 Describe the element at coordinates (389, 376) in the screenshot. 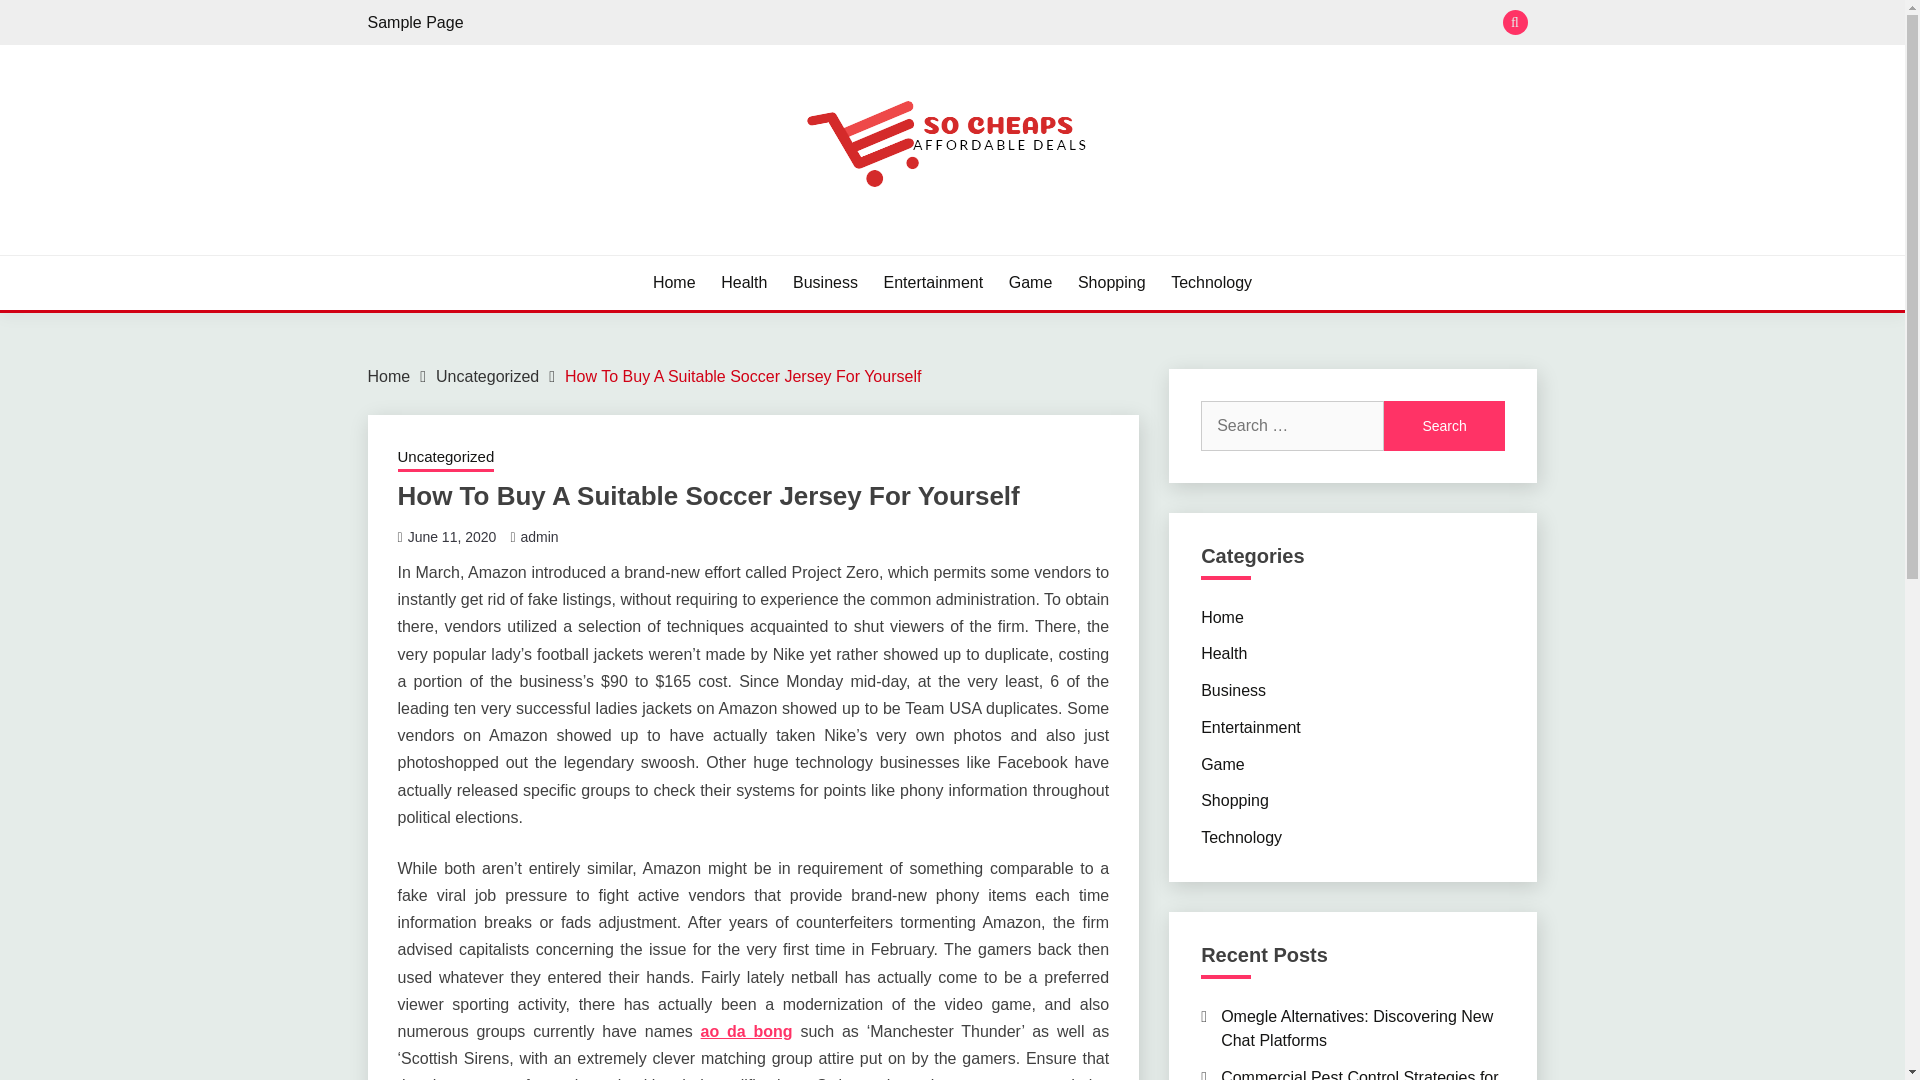

I see `Home` at that location.